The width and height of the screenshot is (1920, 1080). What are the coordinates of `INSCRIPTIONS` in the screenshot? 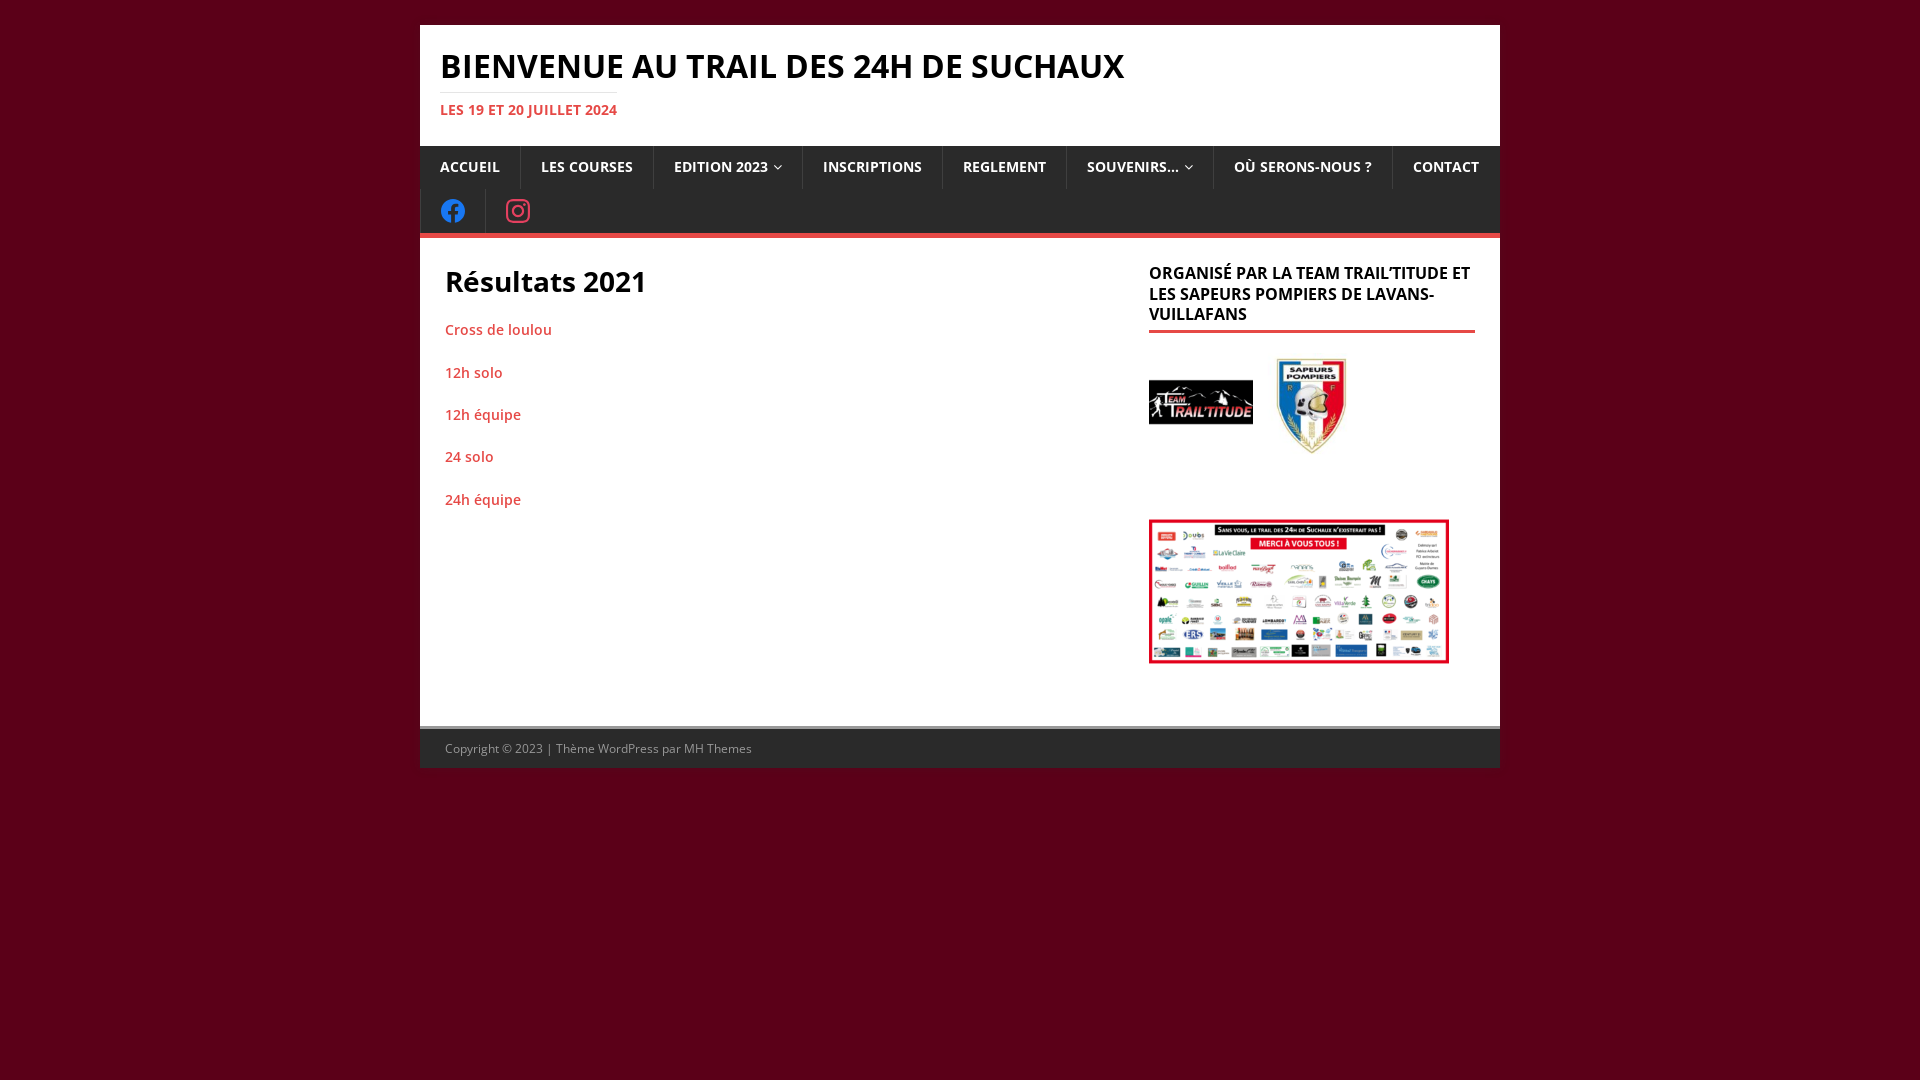 It's located at (872, 167).